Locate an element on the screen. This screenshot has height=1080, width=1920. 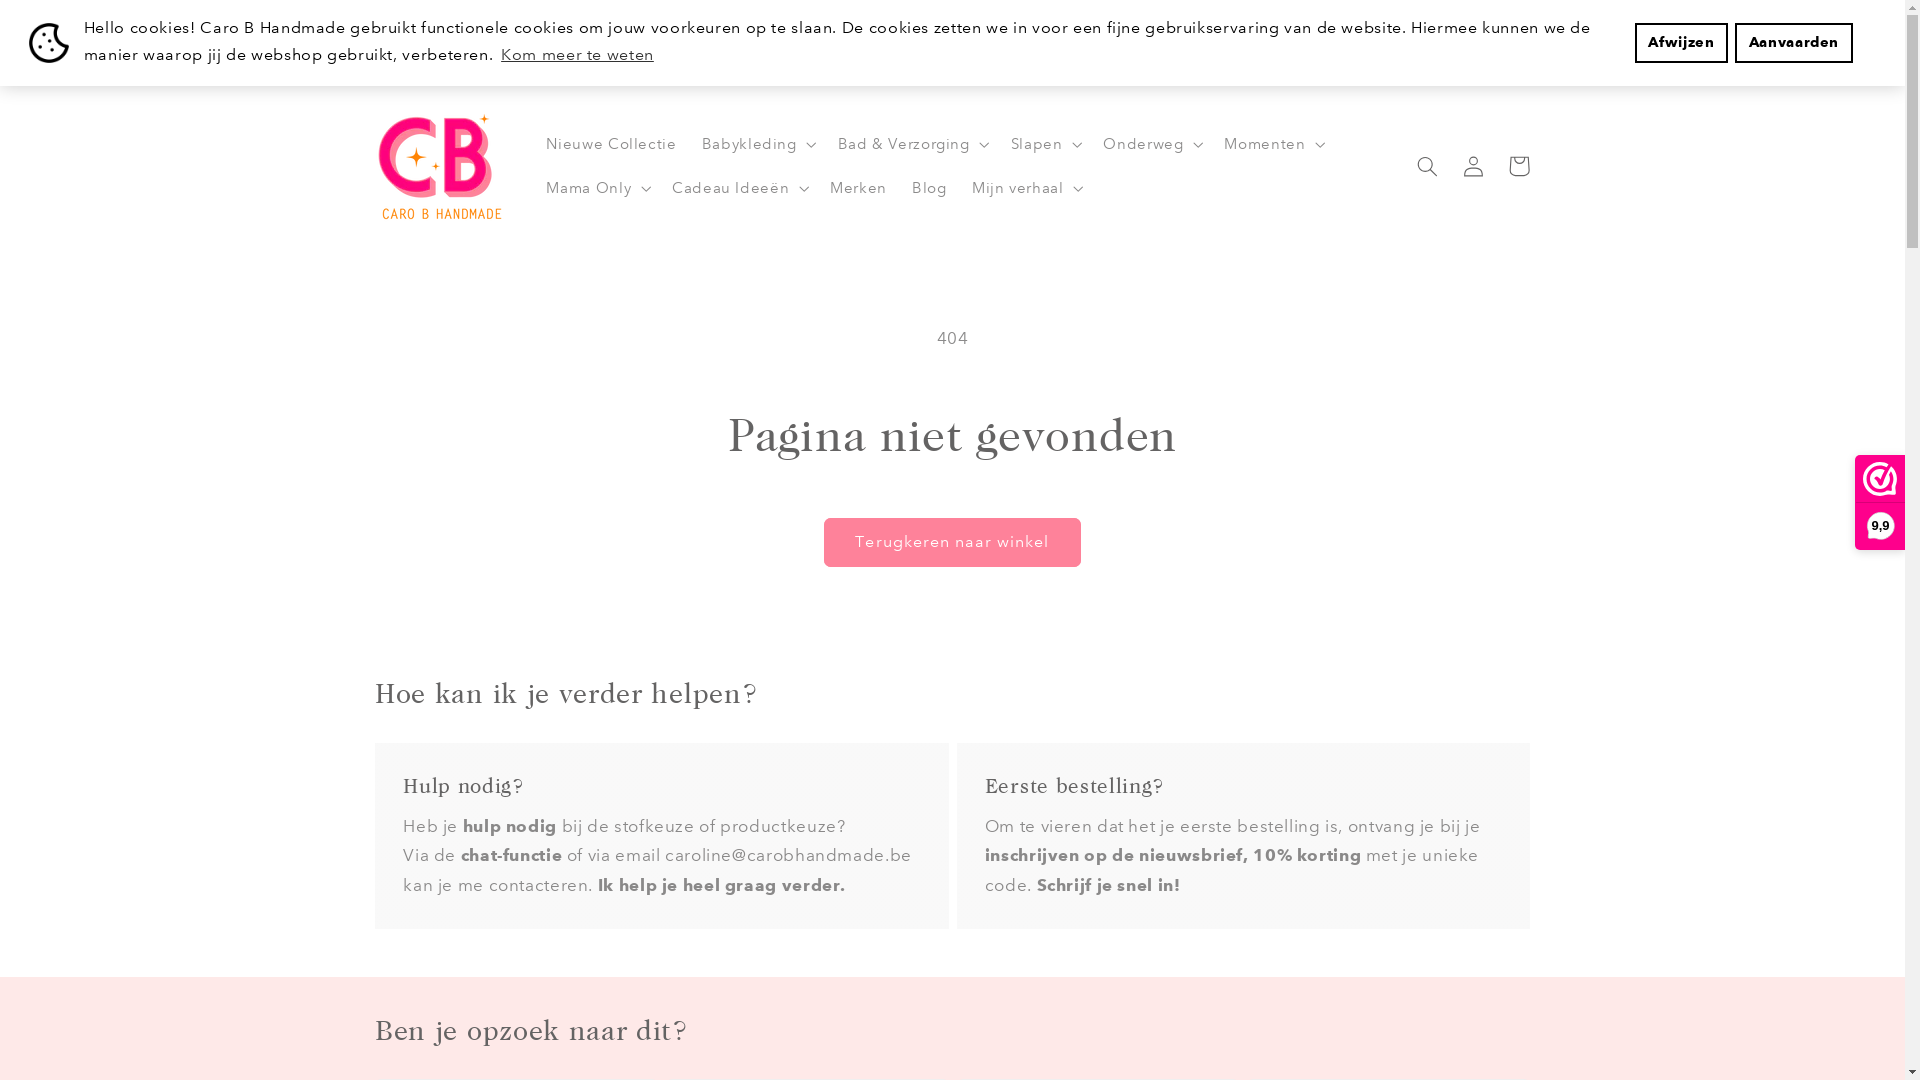
Blog is located at coordinates (930, 188).